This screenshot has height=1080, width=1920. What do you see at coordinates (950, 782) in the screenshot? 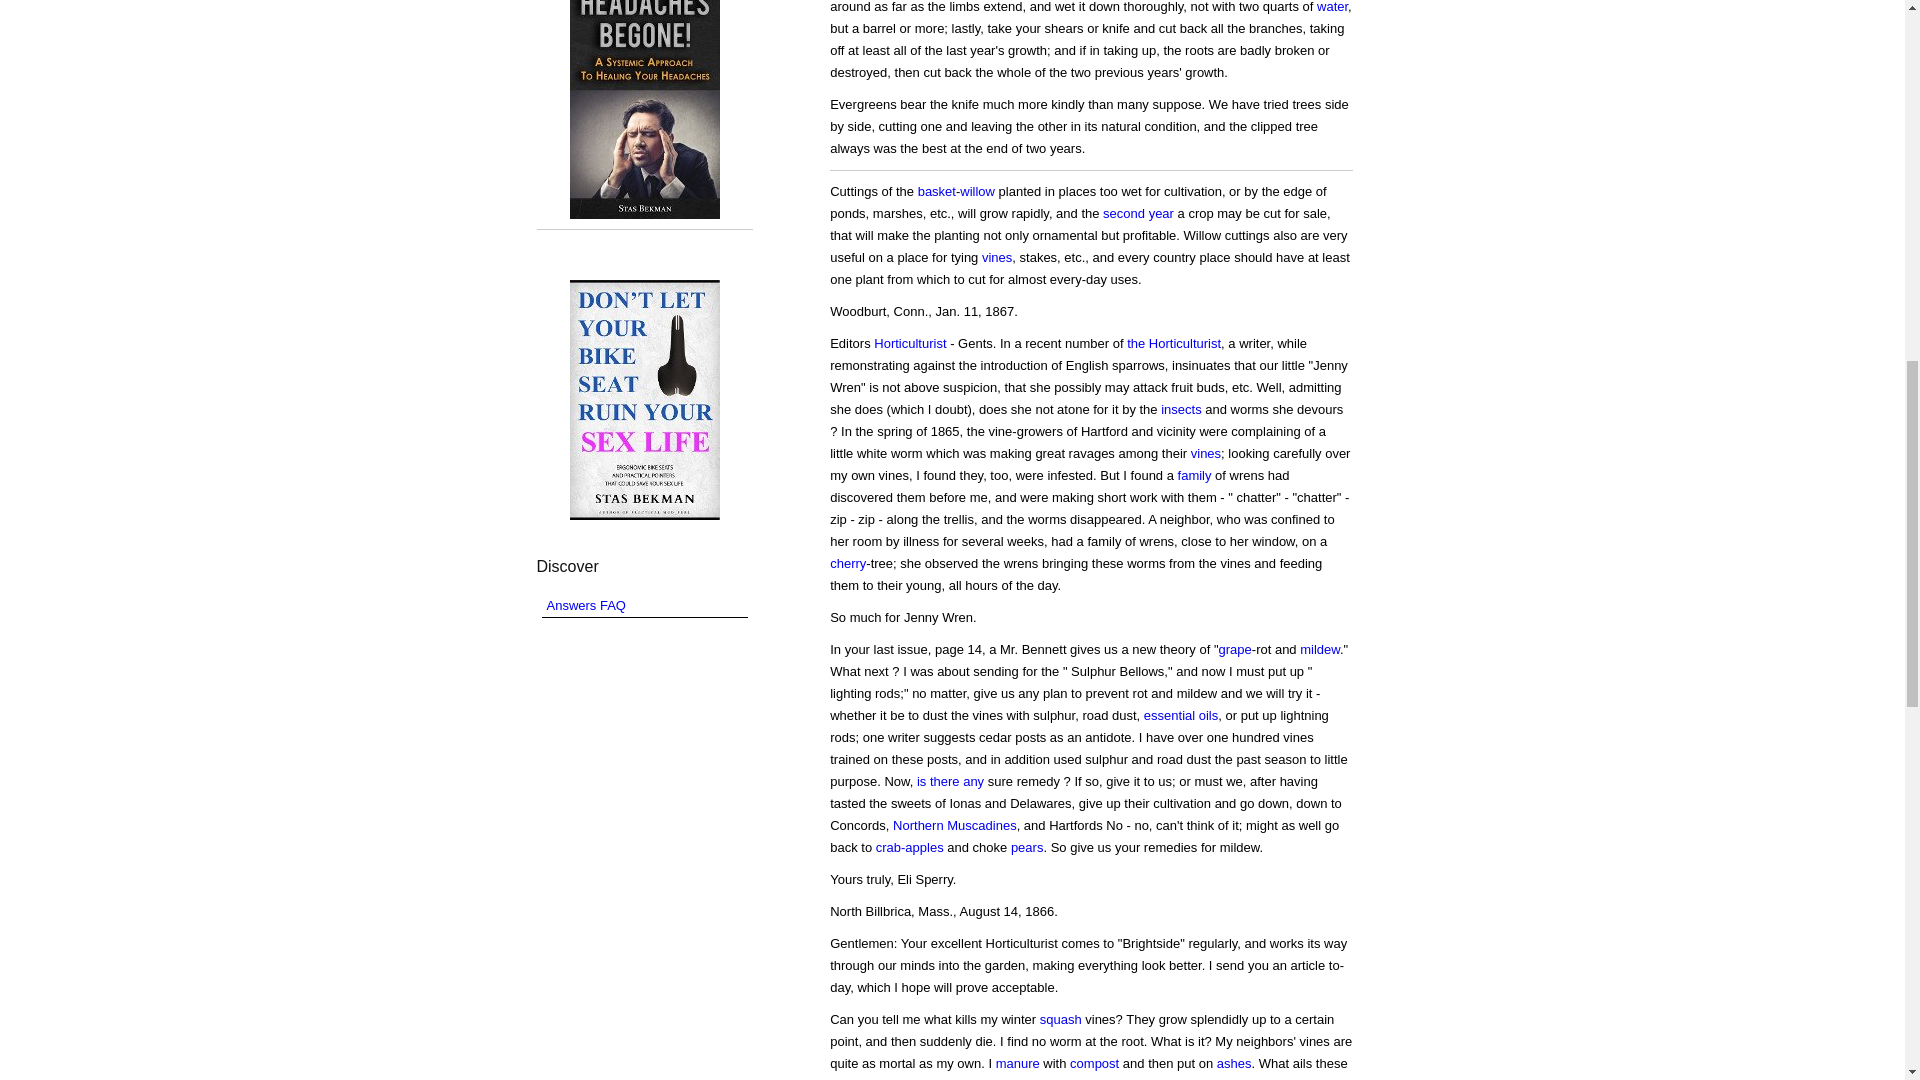
I see `is there any` at bounding box center [950, 782].